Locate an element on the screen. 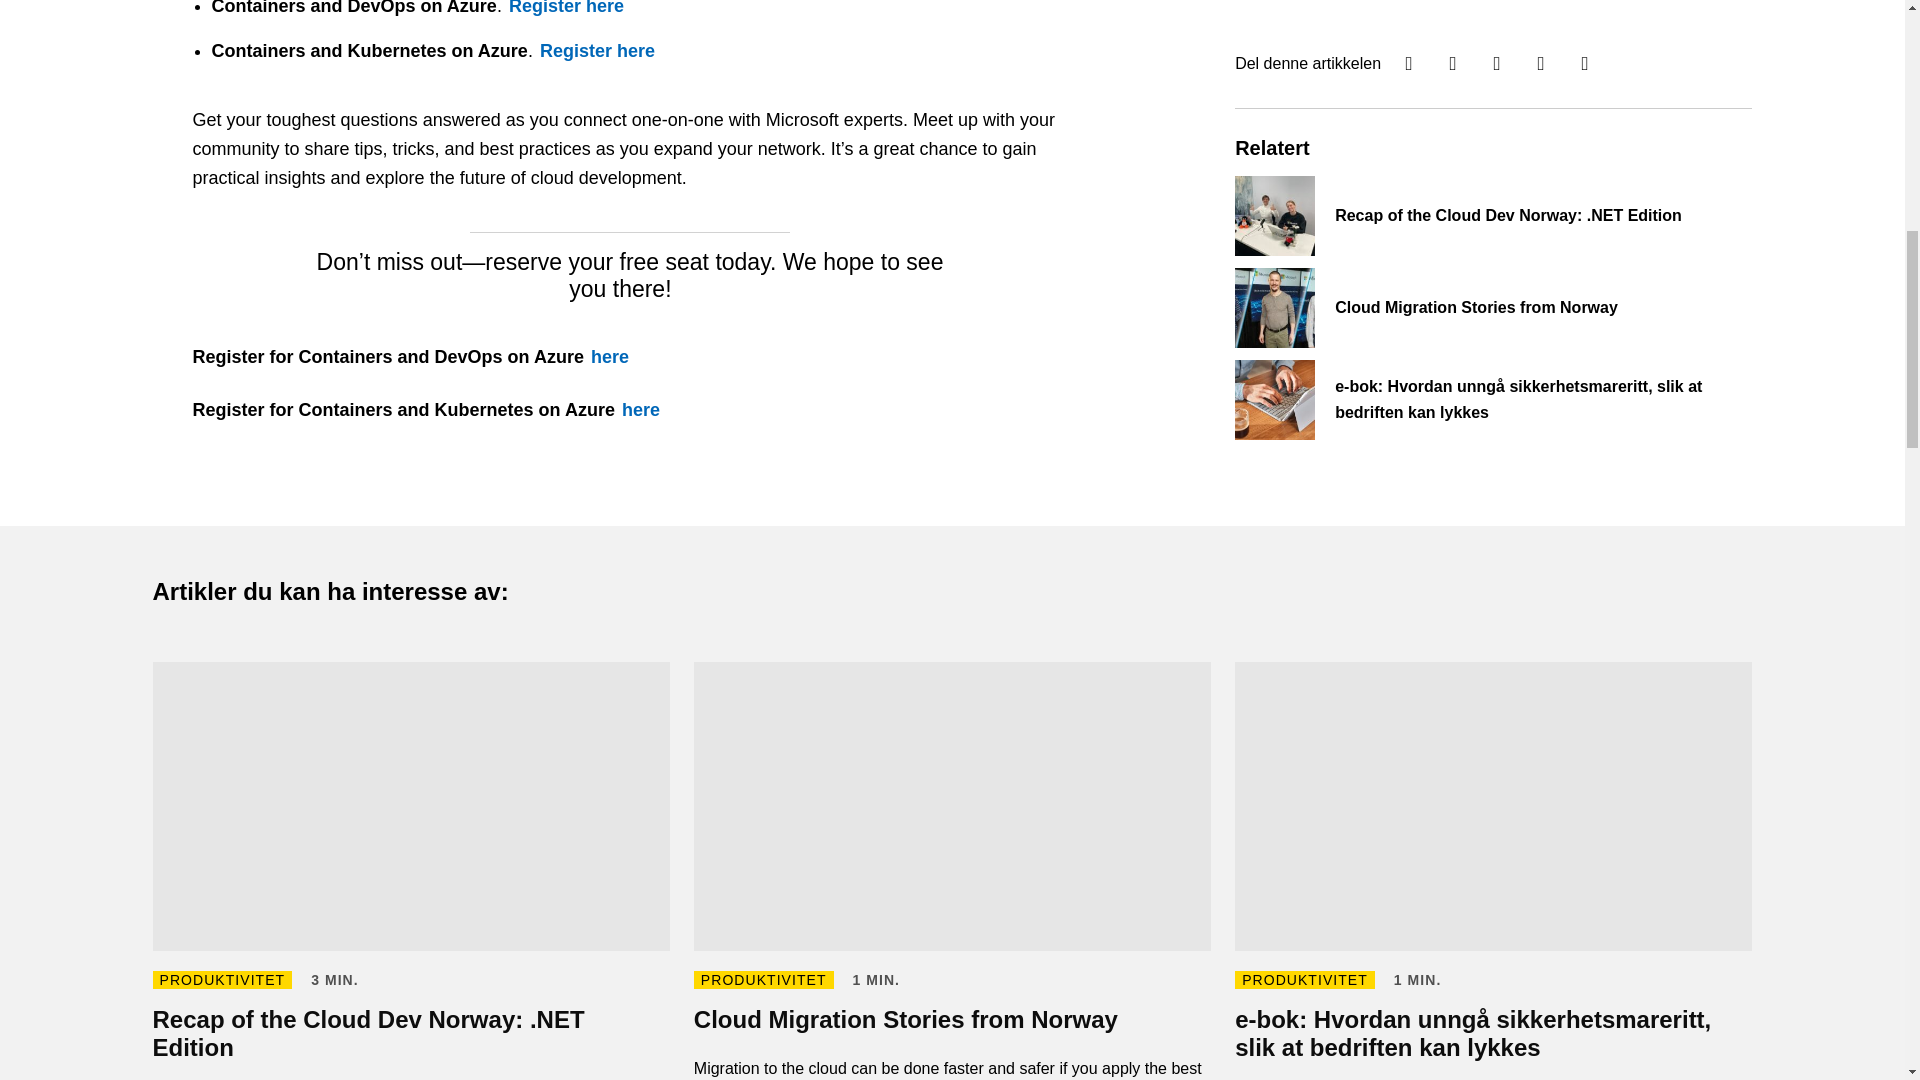  Cloud Migration Stories from Norway is located at coordinates (952, 871).